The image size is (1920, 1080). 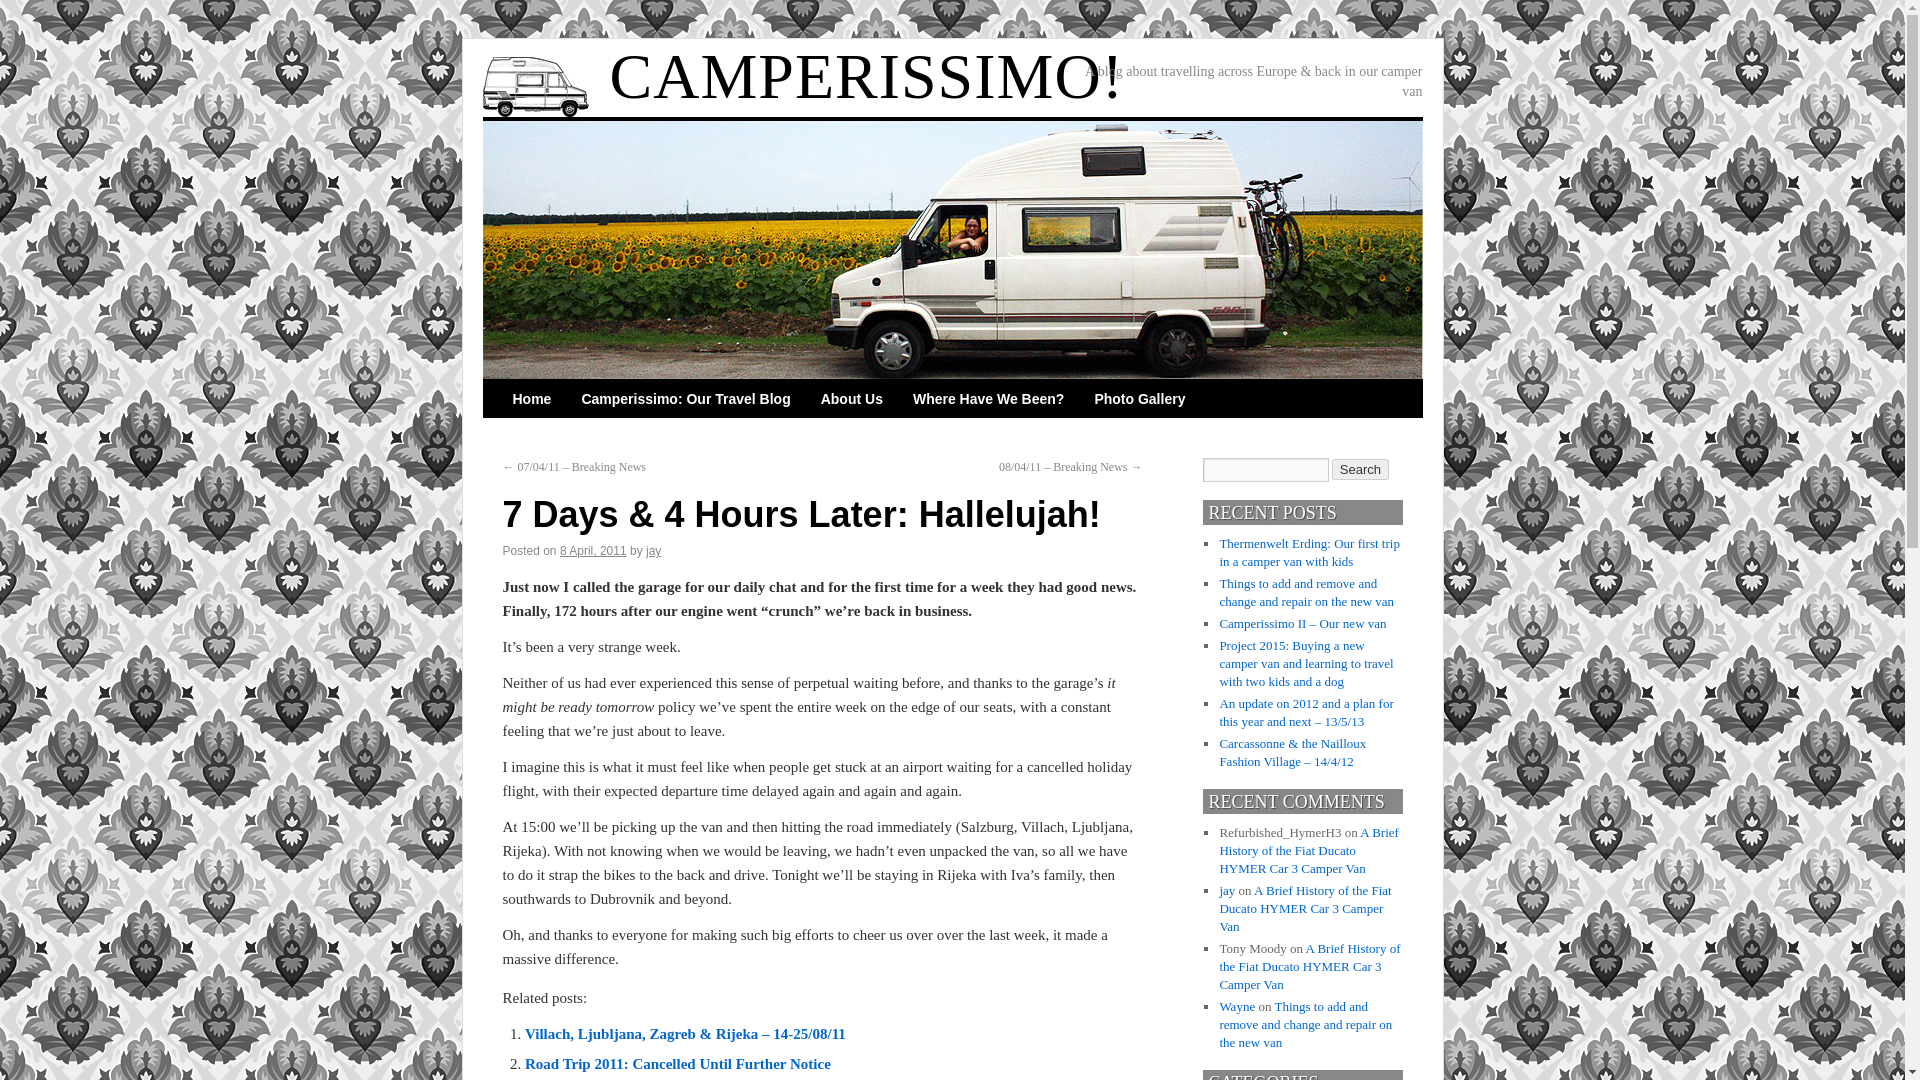 I want to click on jay, so click(x=652, y=551).